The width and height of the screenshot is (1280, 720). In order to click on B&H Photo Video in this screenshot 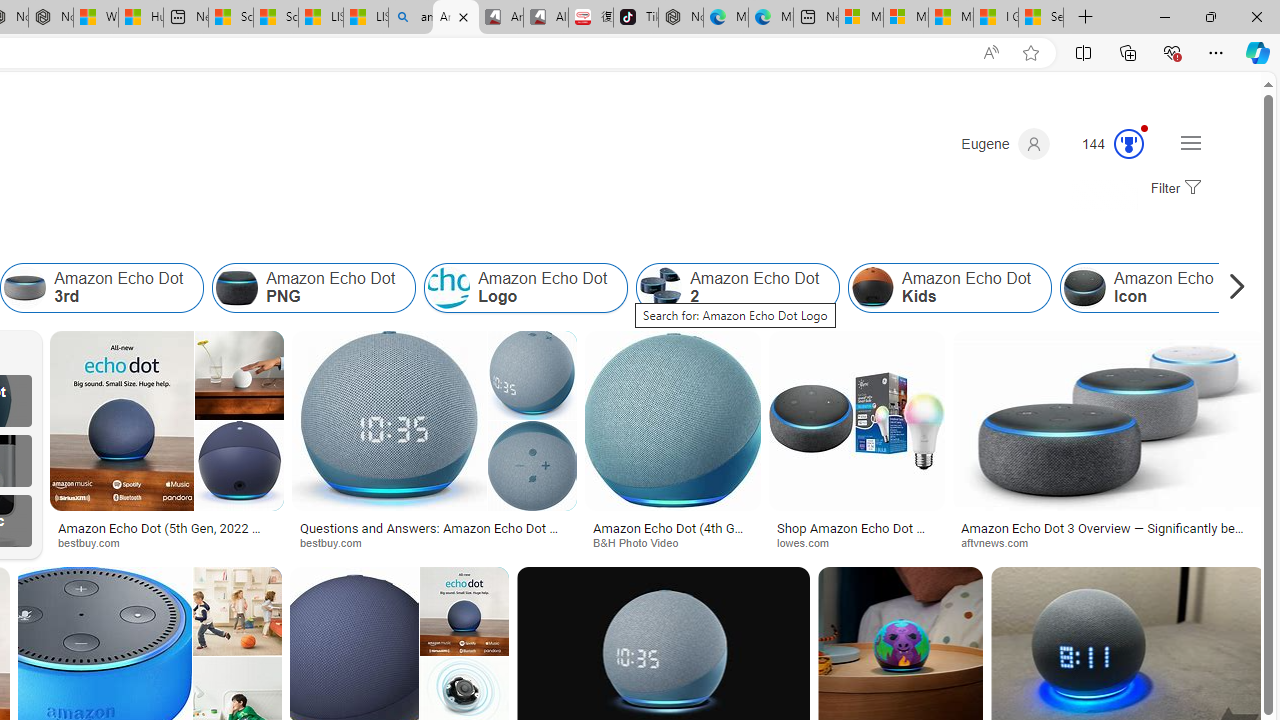, I will do `click(642, 542)`.